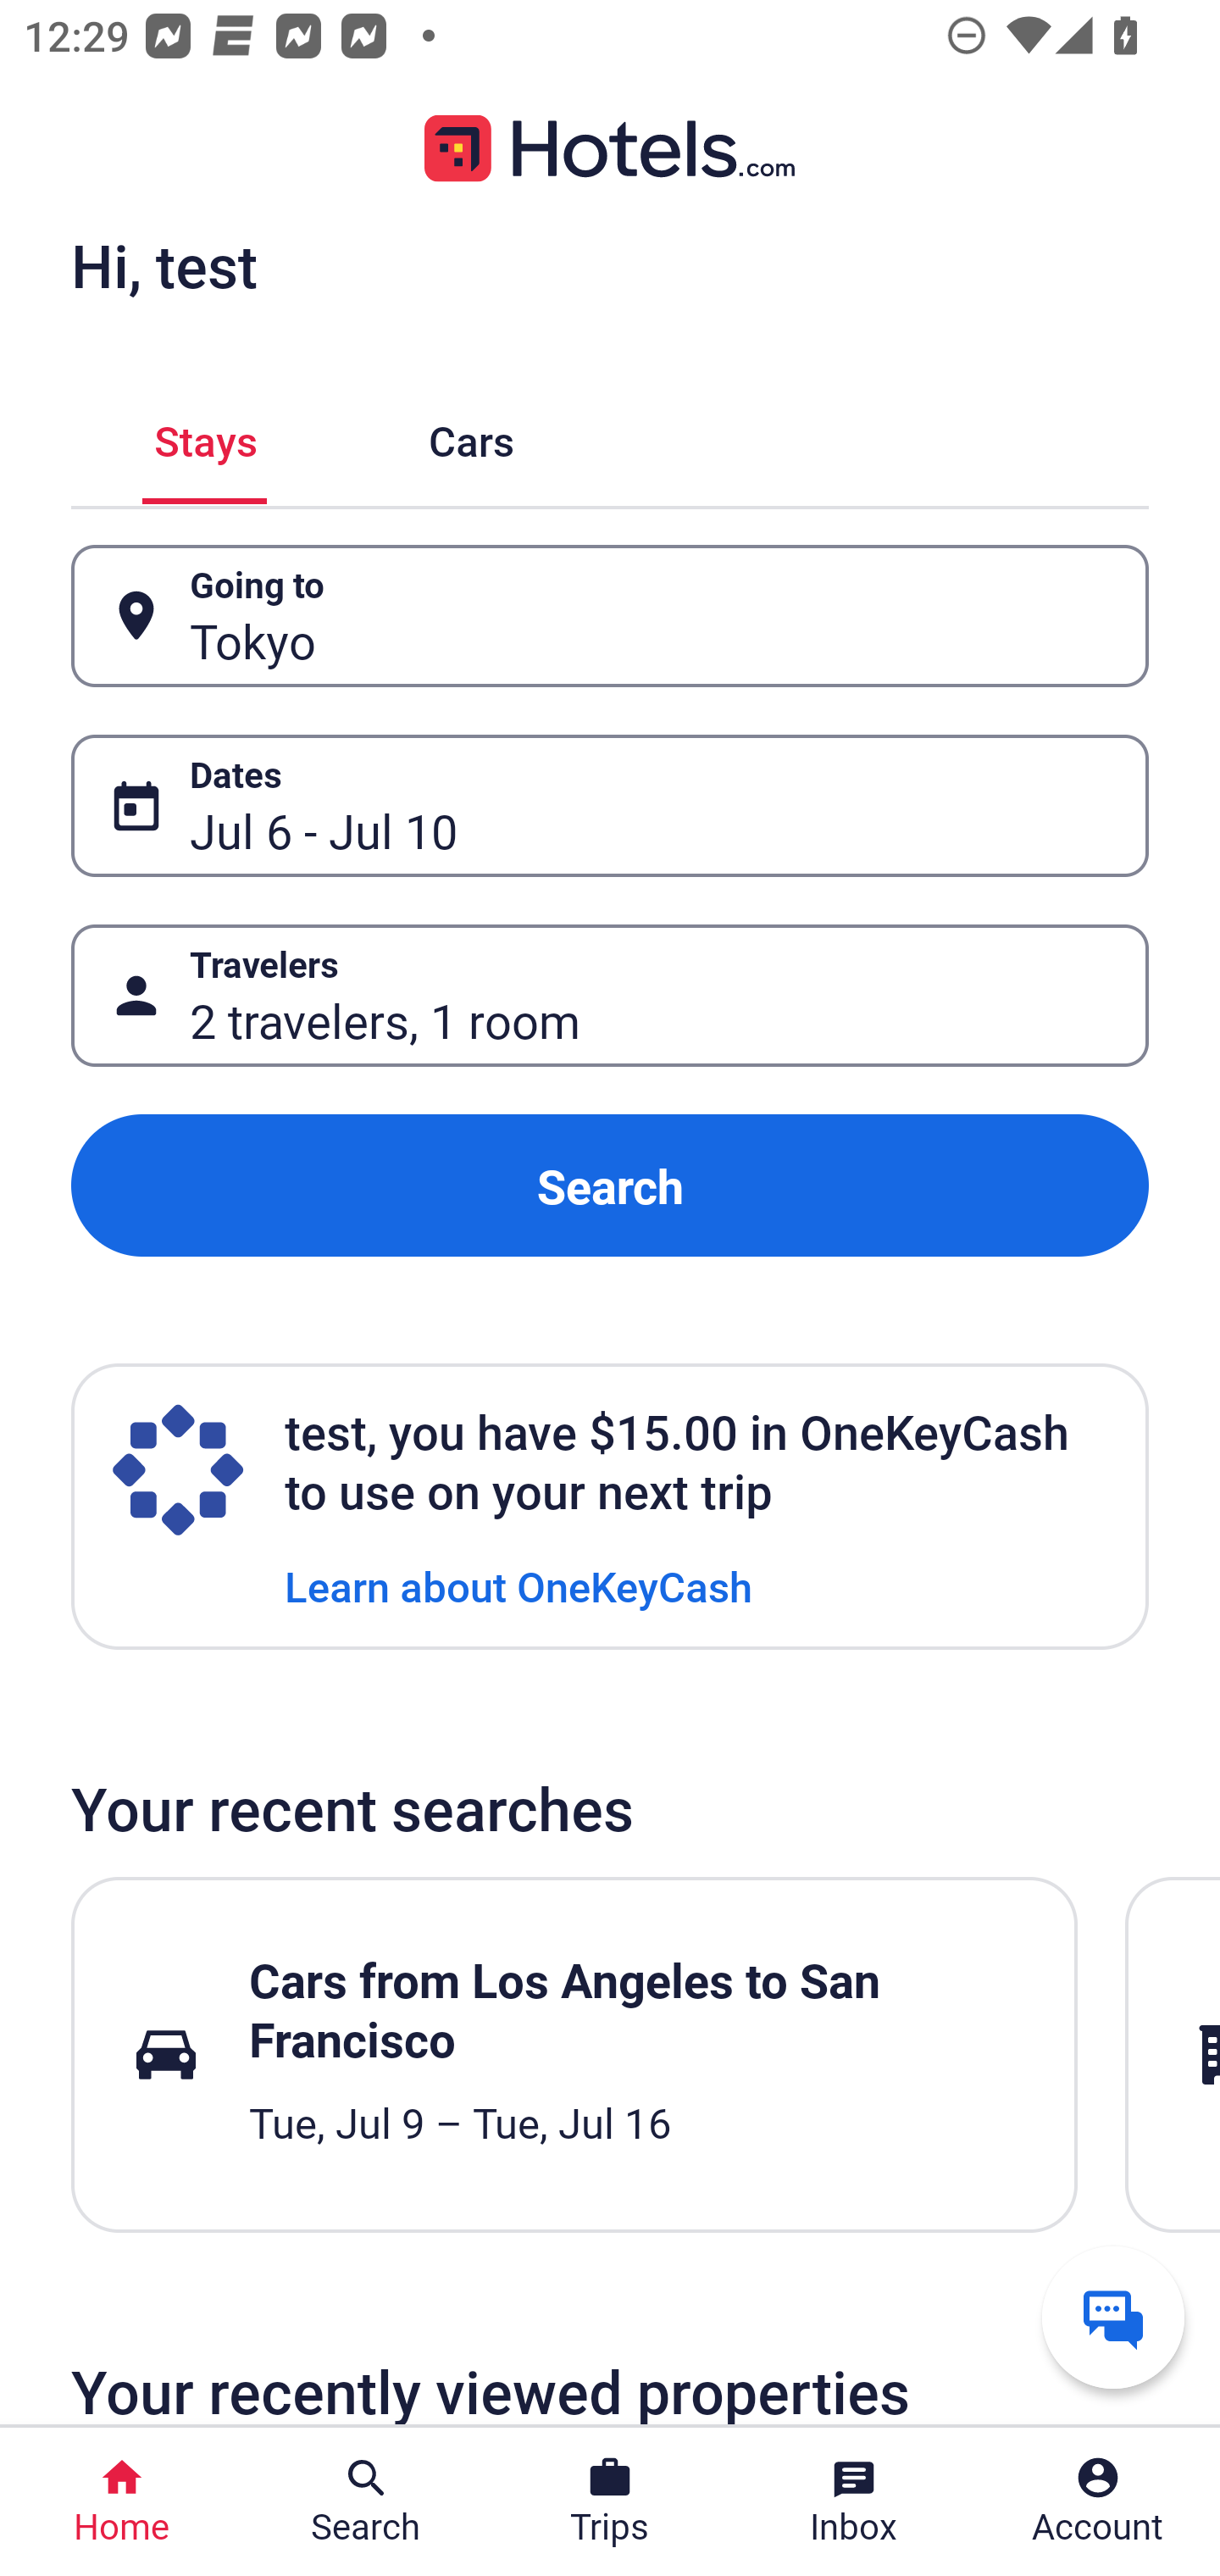 This screenshot has width=1220, height=2576. What do you see at coordinates (164, 265) in the screenshot?
I see `Hi, test` at bounding box center [164, 265].